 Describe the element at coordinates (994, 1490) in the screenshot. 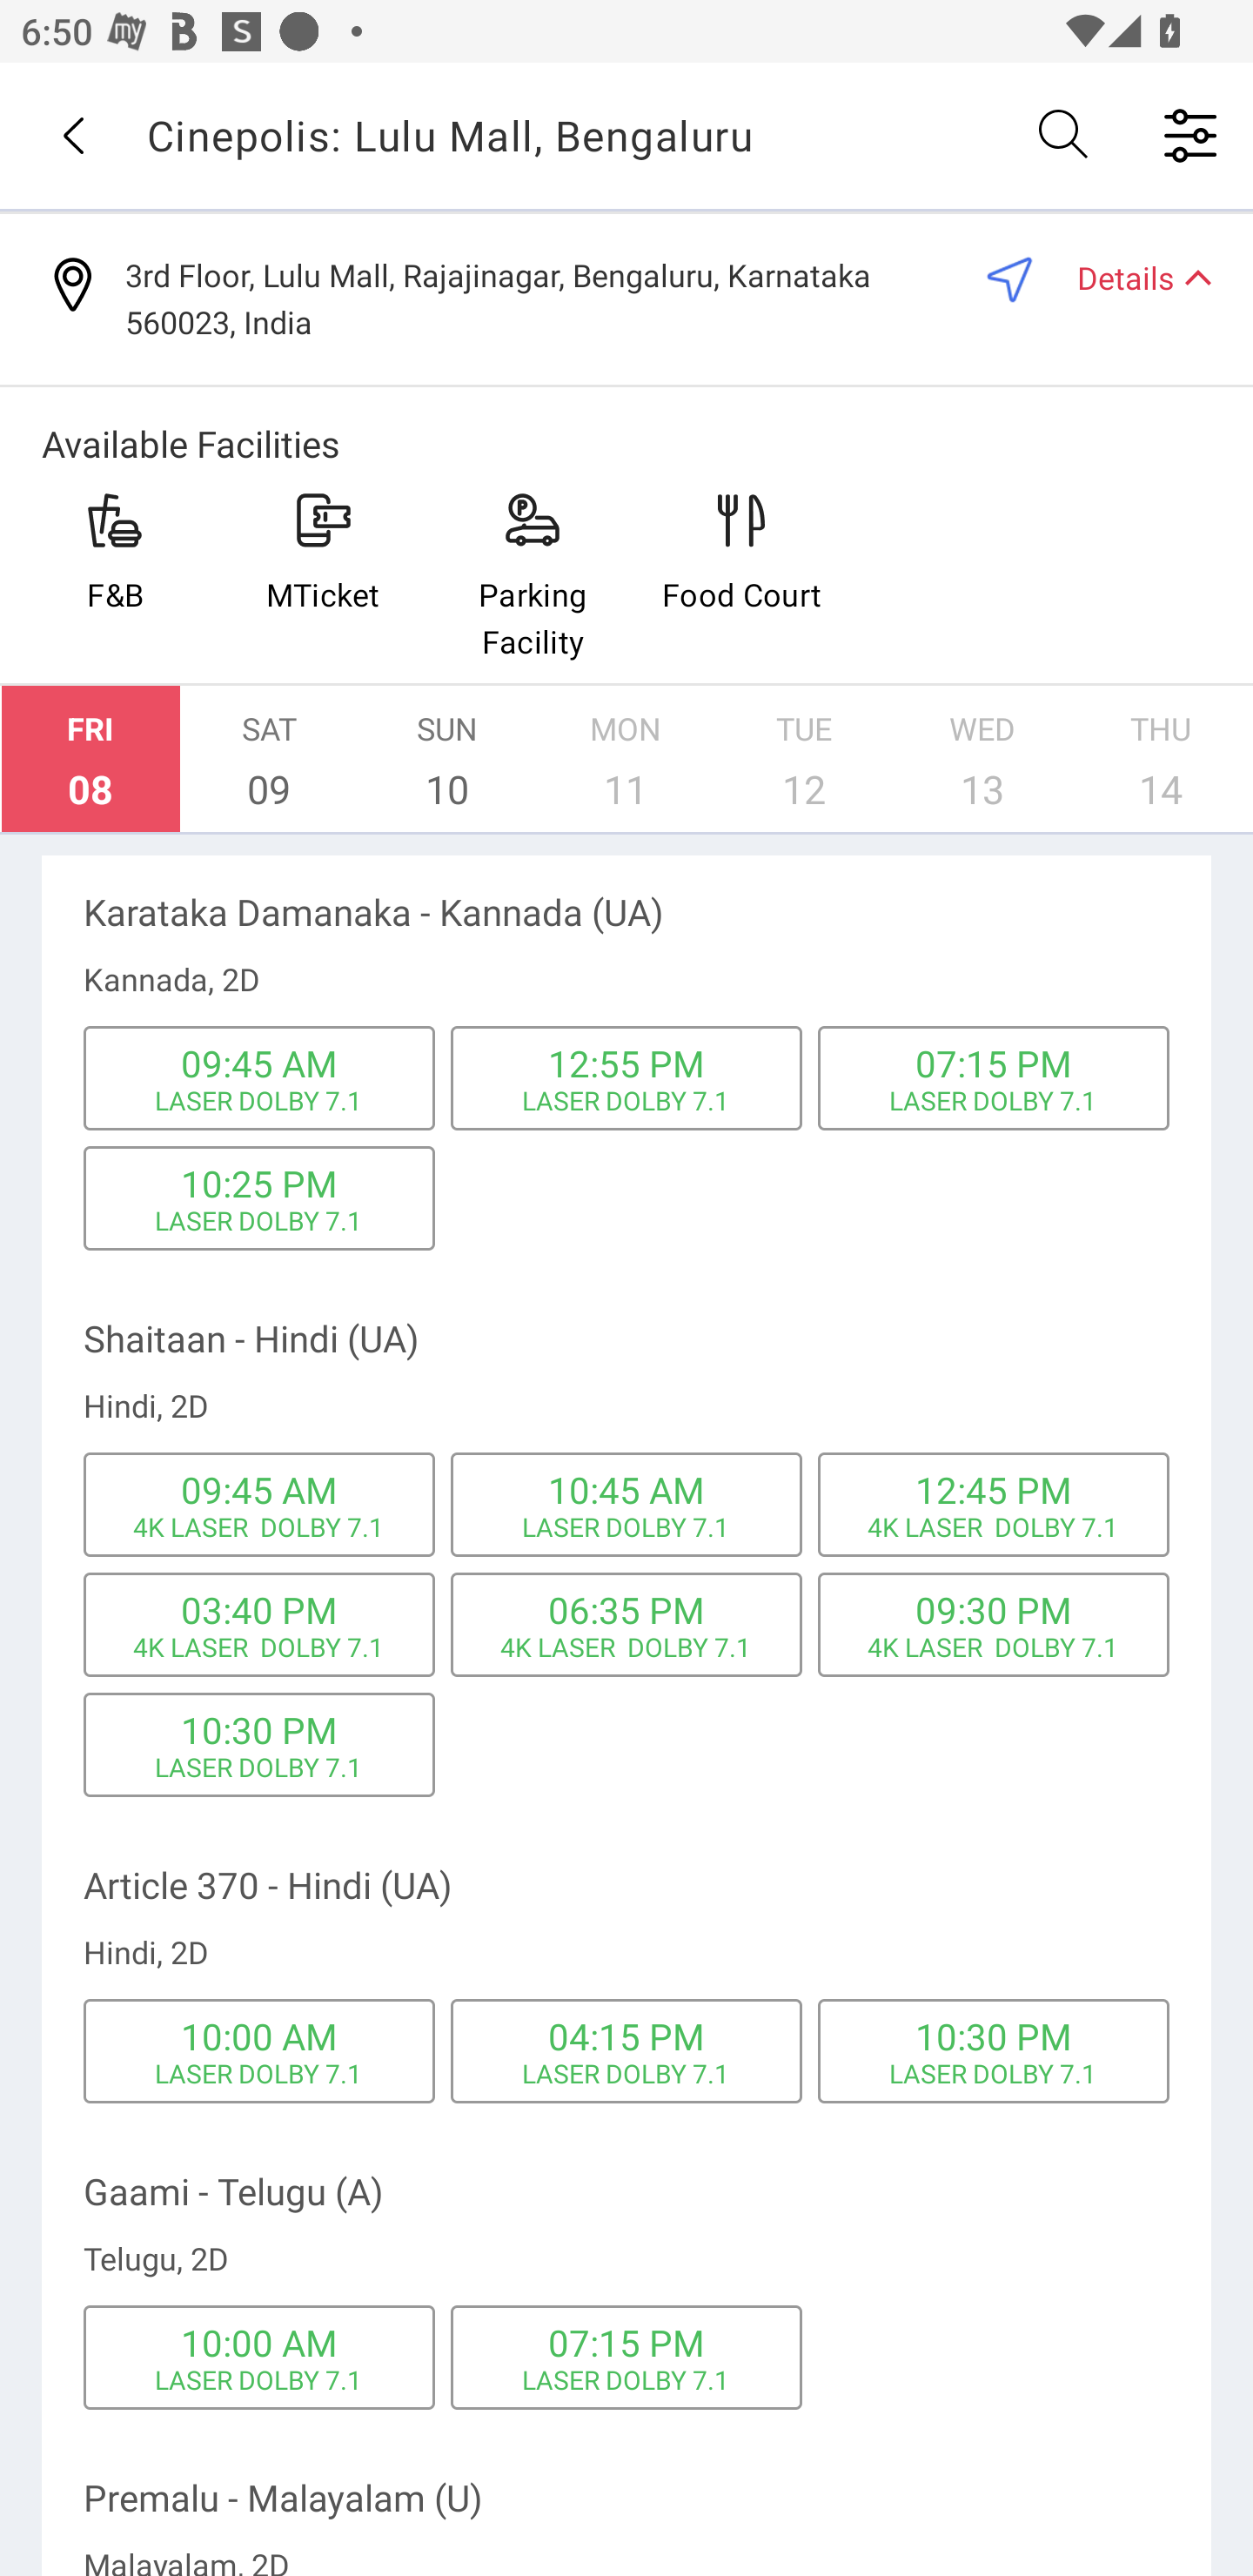

I see `12:45 PM` at that location.